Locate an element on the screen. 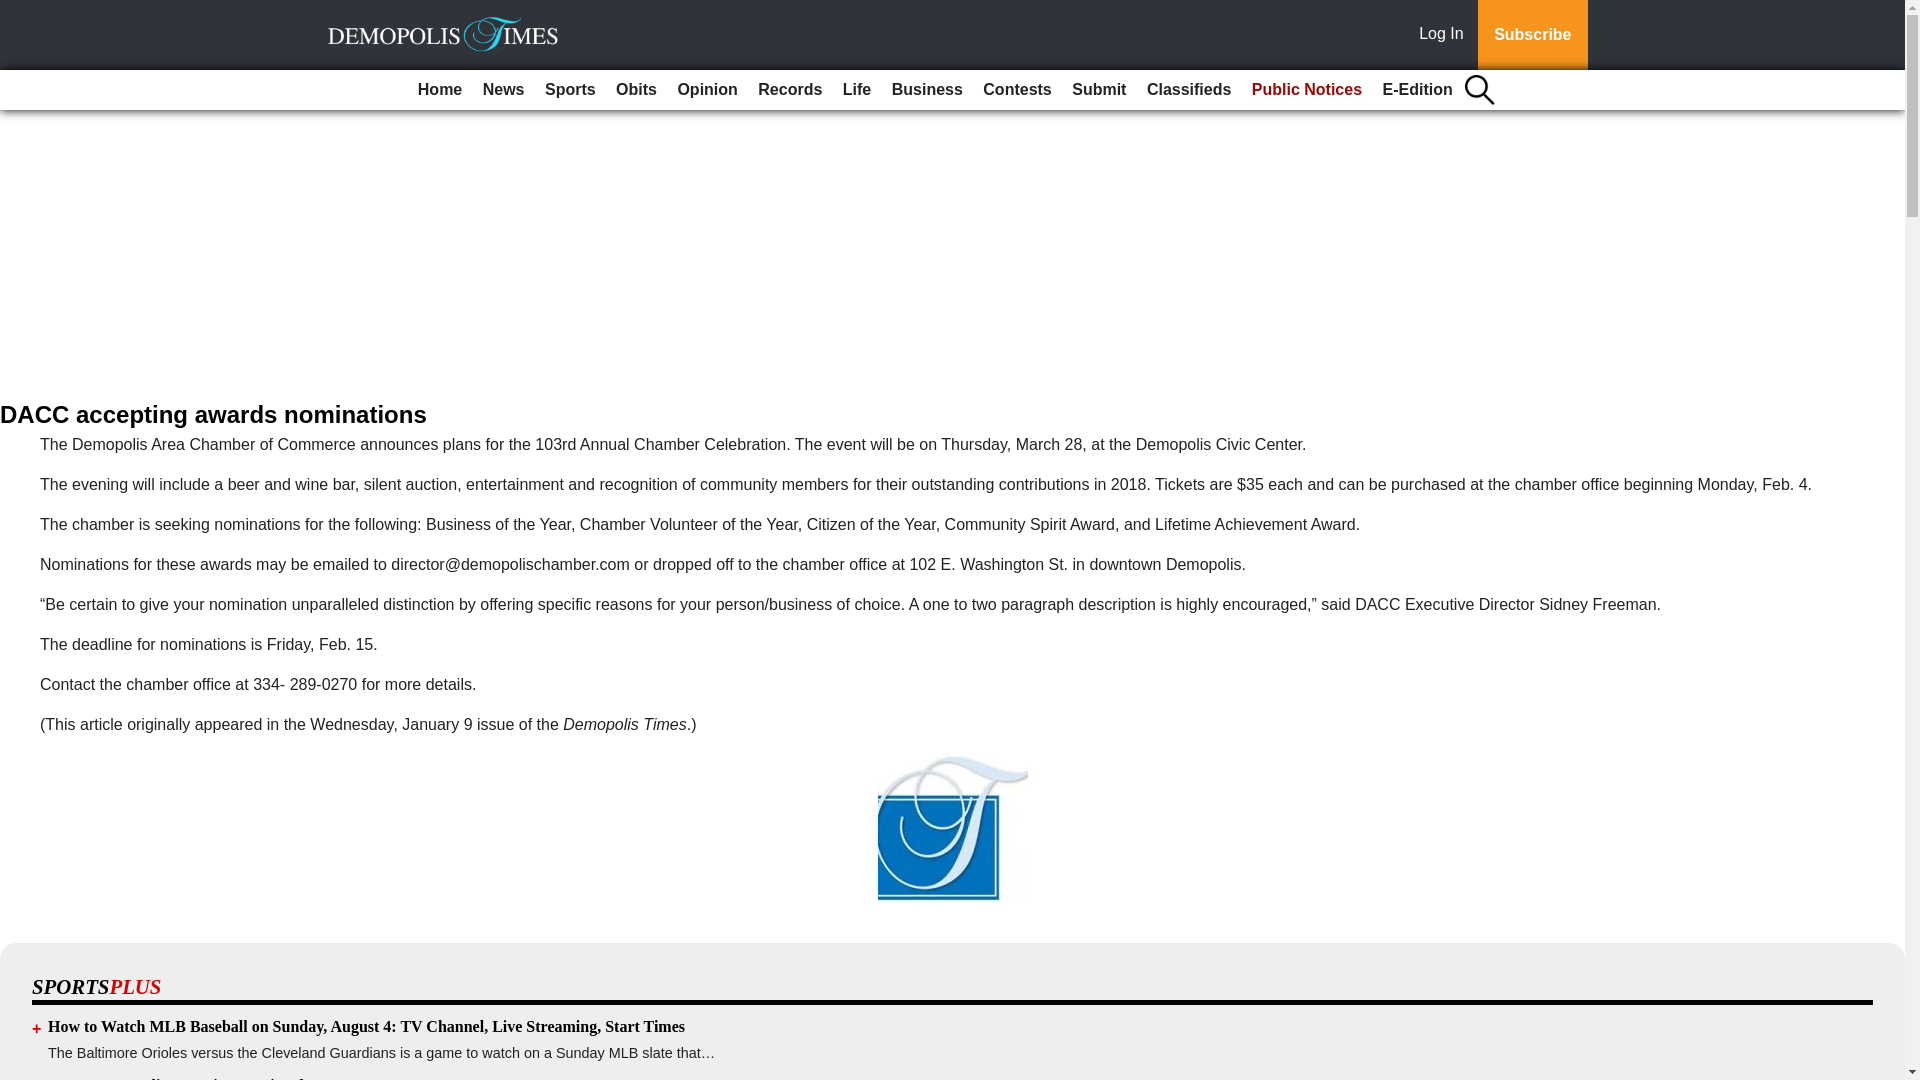 This screenshot has width=1920, height=1080. Home is located at coordinates (440, 90).